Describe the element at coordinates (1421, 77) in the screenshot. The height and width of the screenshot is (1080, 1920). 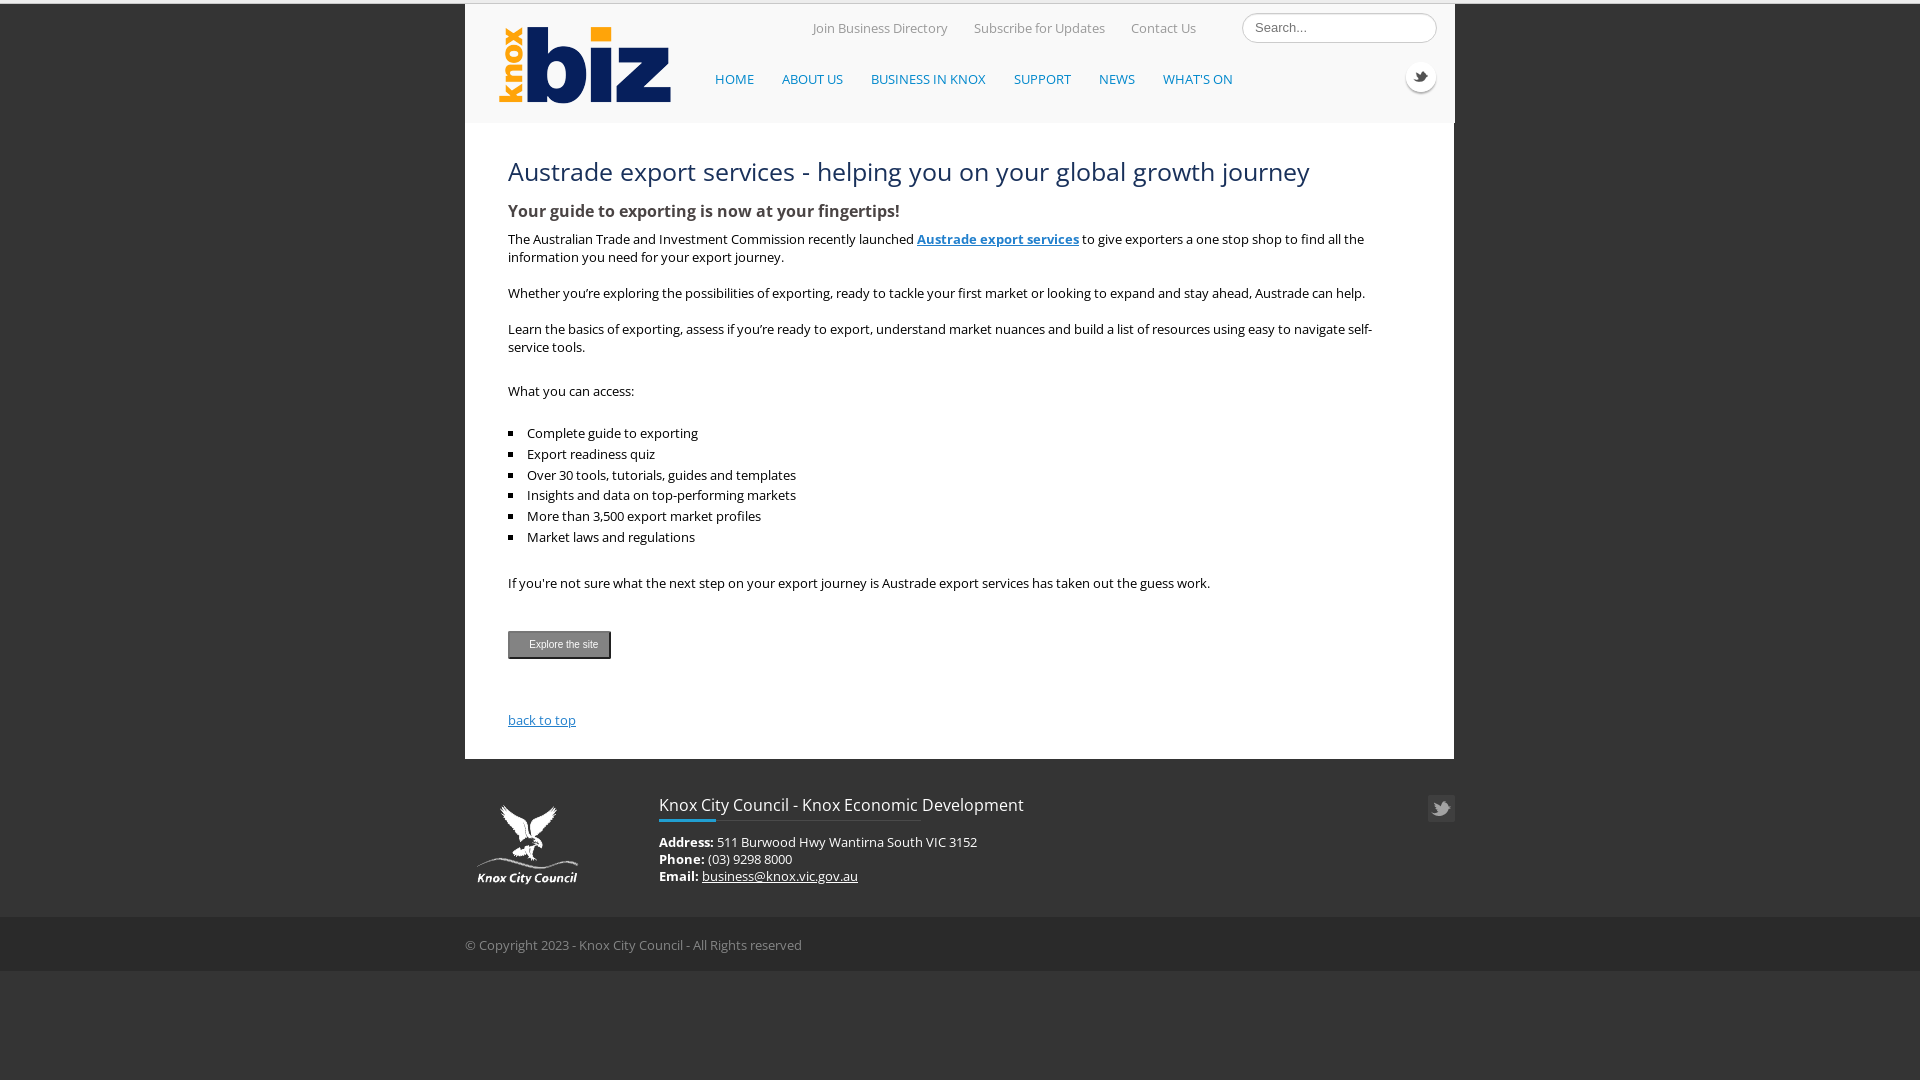
I see `Twitter` at that location.